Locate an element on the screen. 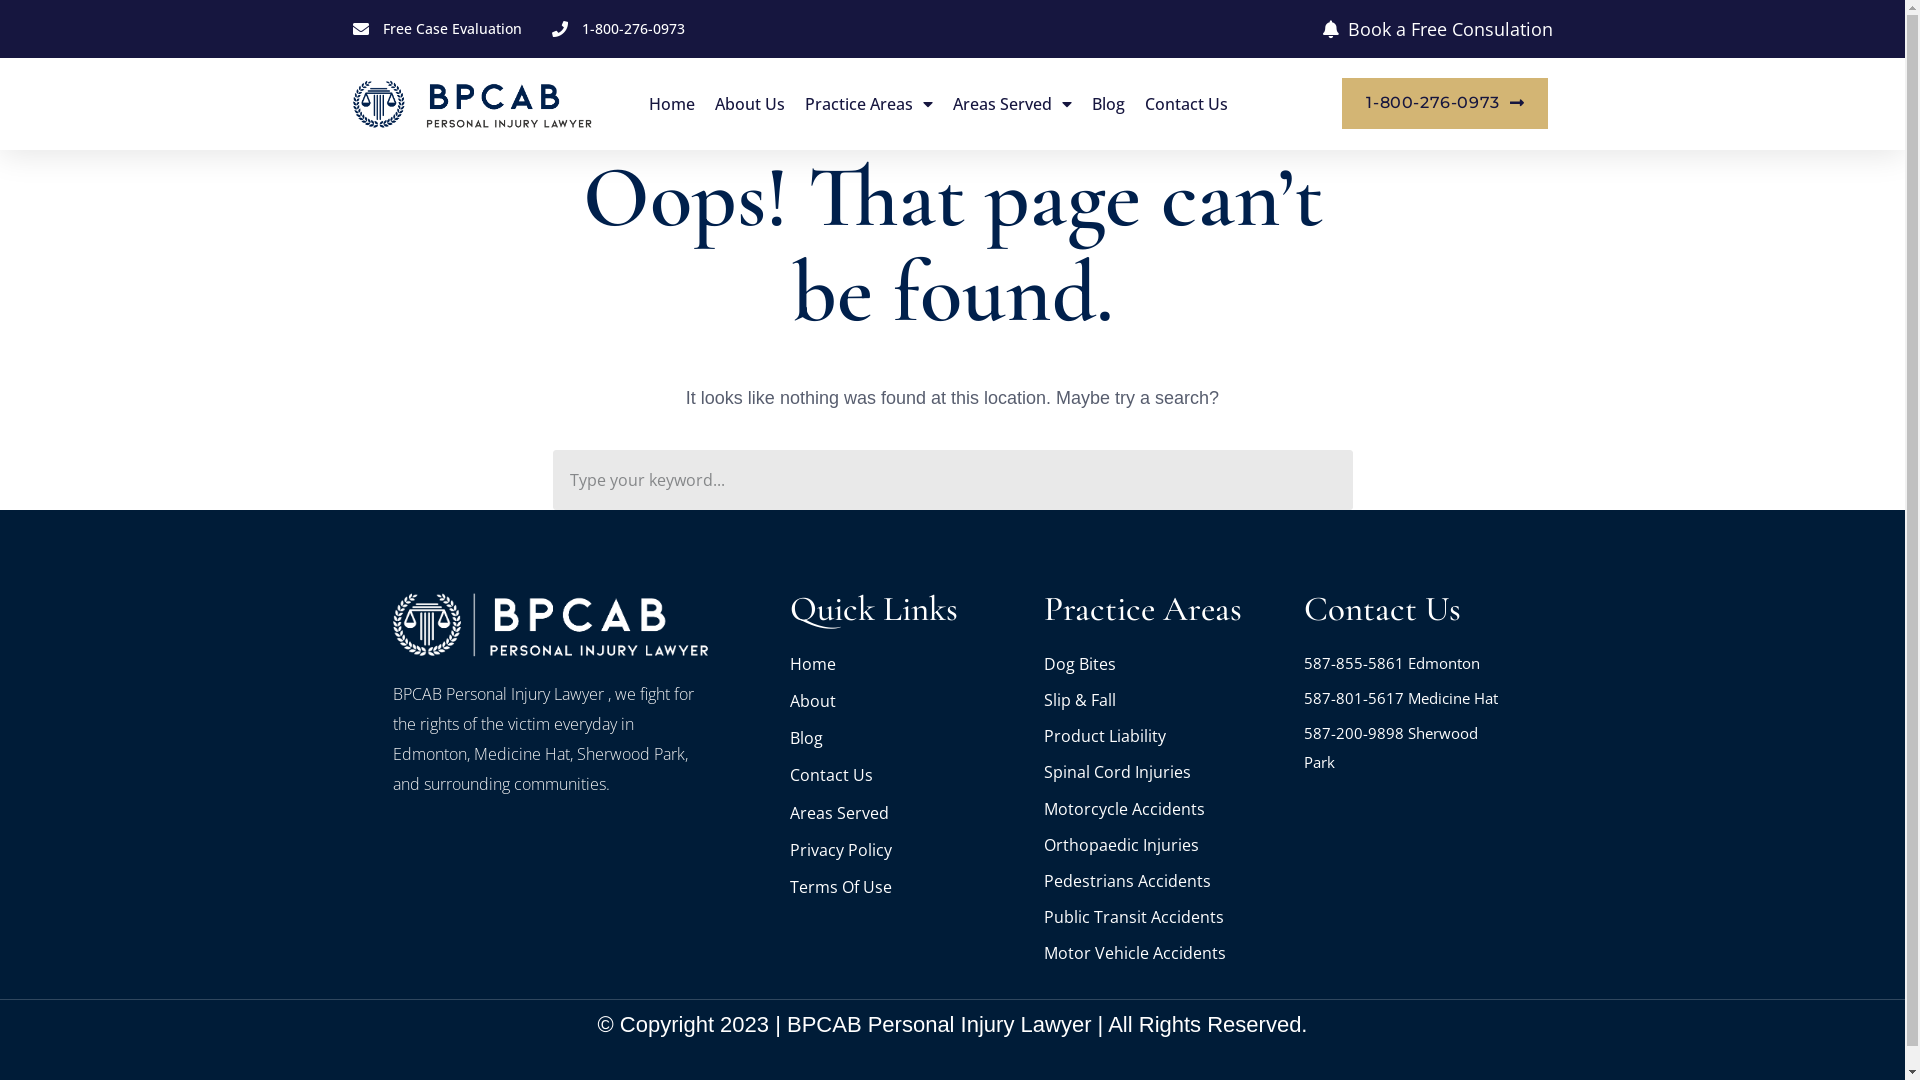  Pedestrians Accidents is located at coordinates (1164, 881).